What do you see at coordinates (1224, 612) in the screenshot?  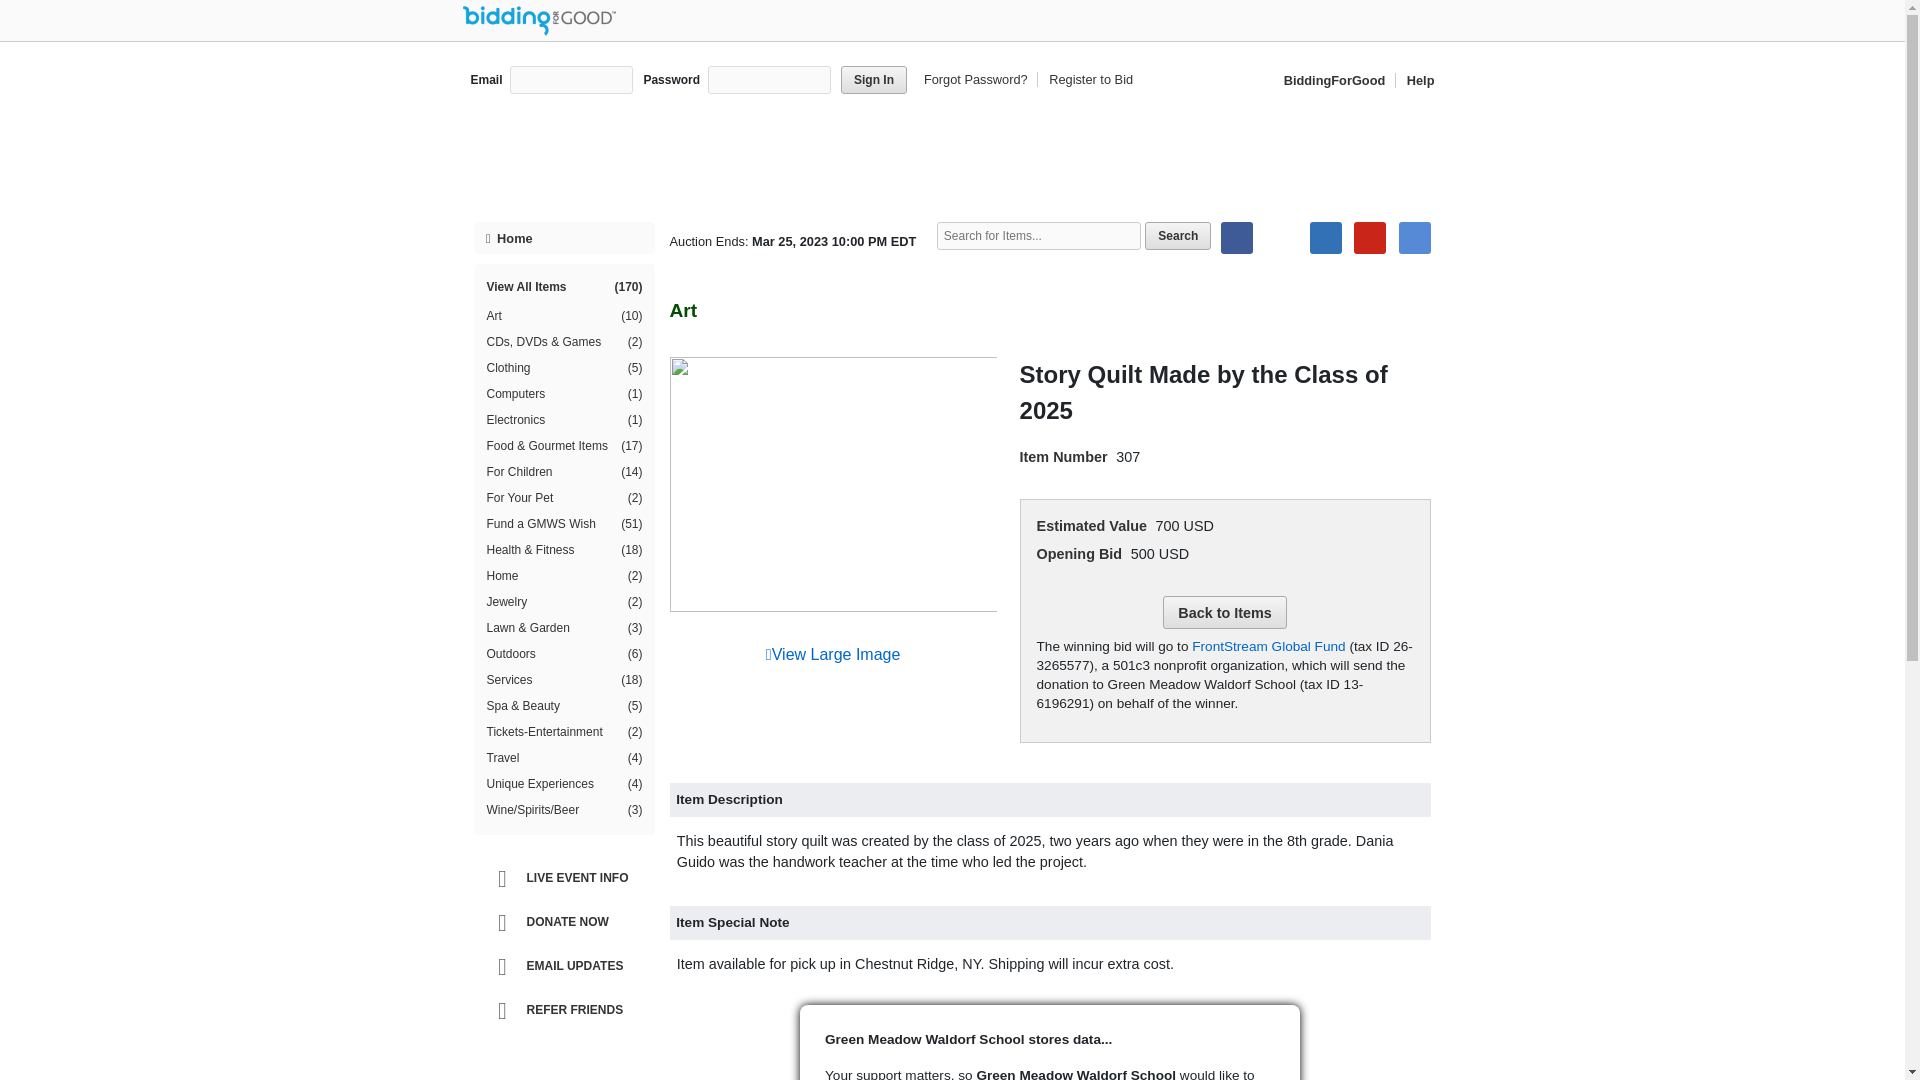 I see `Back to Items` at bounding box center [1224, 612].